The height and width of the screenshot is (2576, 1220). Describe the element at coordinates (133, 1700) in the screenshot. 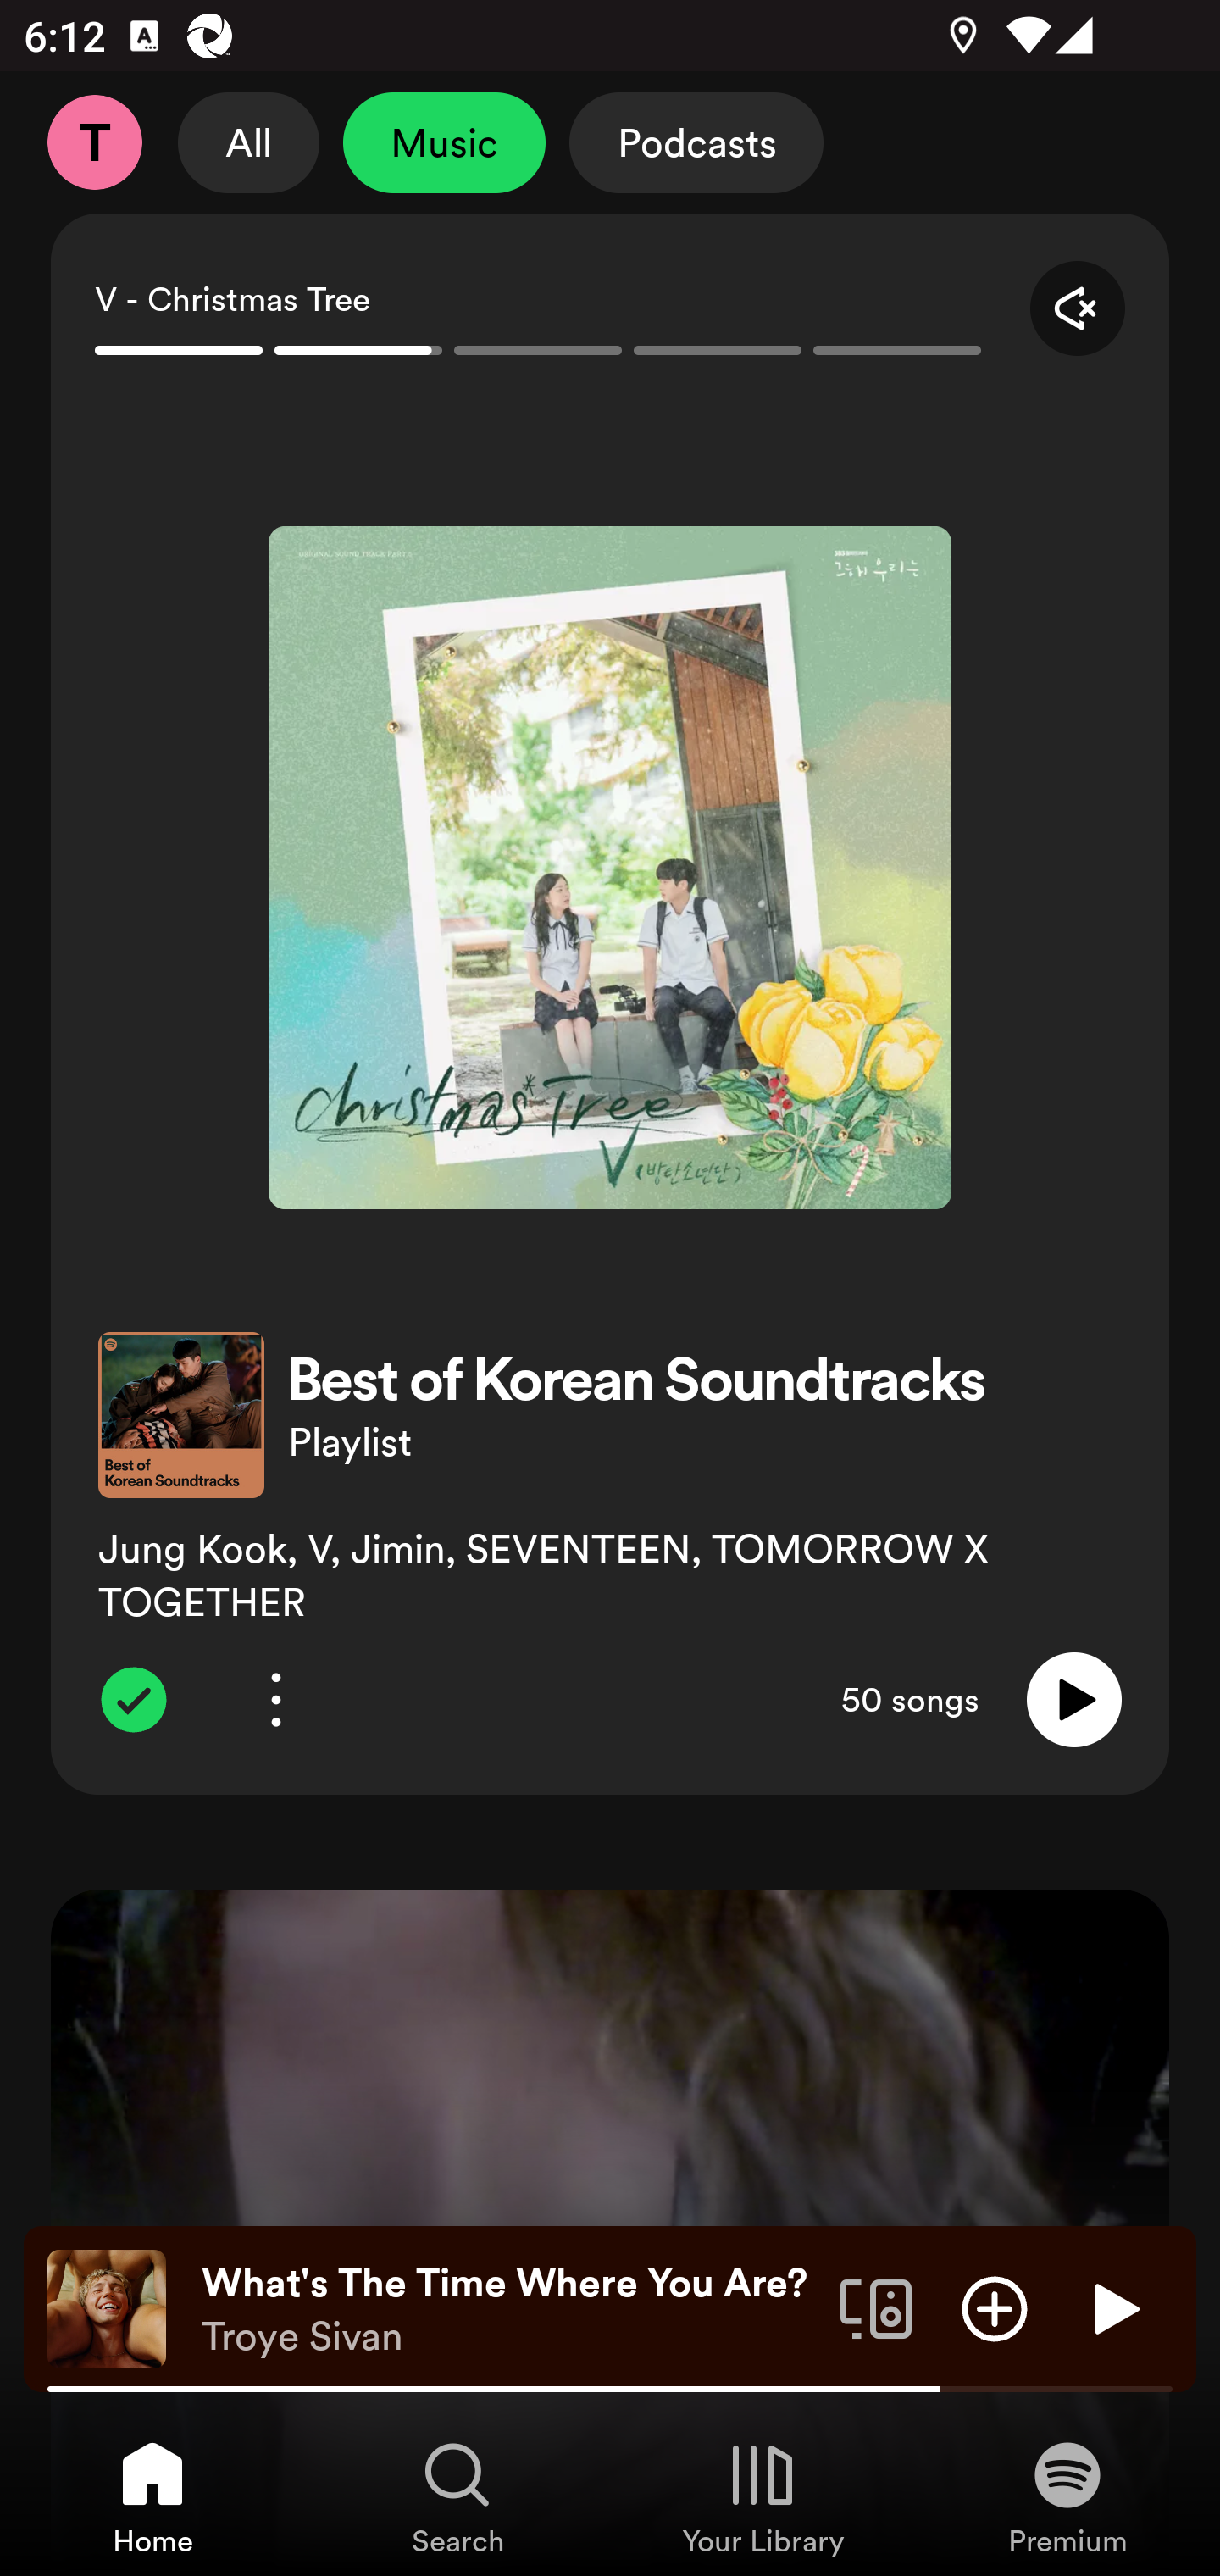

I see `Item added` at that location.